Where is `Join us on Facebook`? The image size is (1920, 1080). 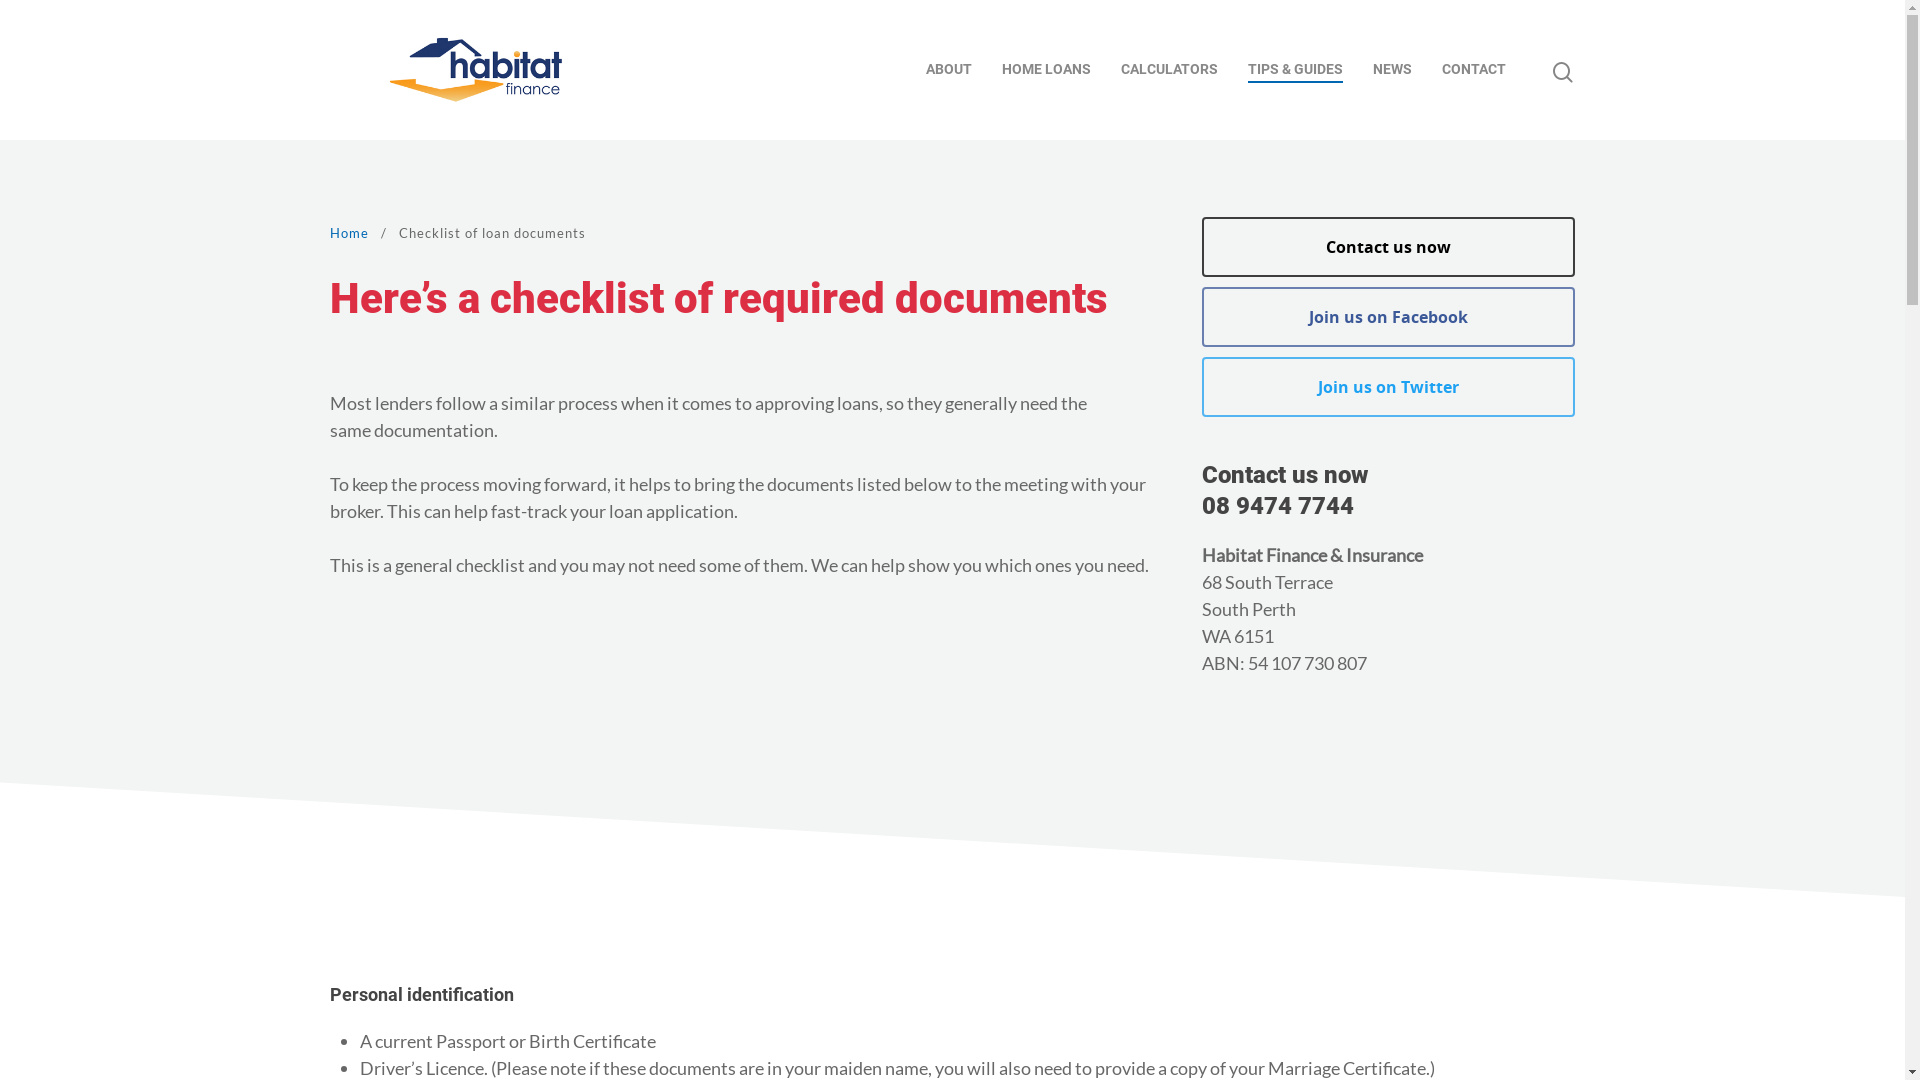 Join us on Facebook is located at coordinates (1388, 317).